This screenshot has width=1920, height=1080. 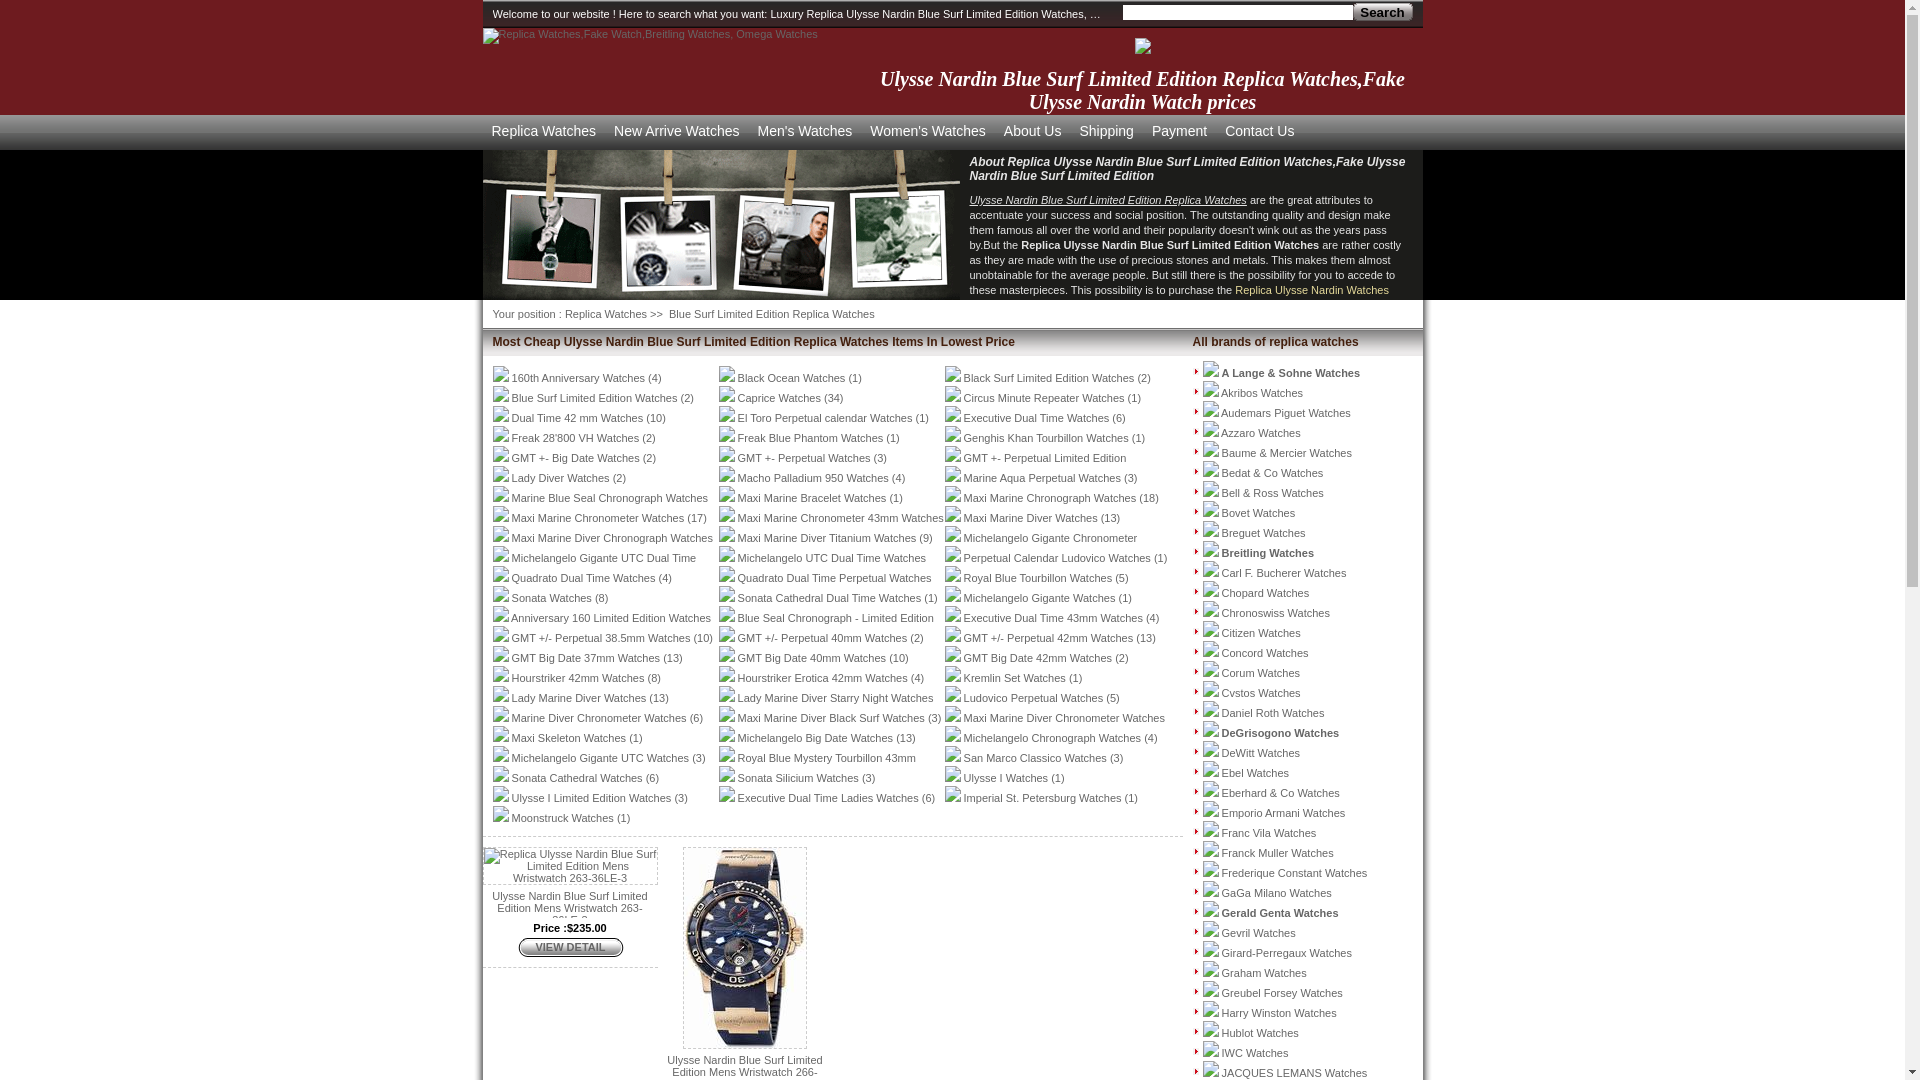 I want to click on Imperial St. Petersburg Watches, so click(x=1043, y=798).